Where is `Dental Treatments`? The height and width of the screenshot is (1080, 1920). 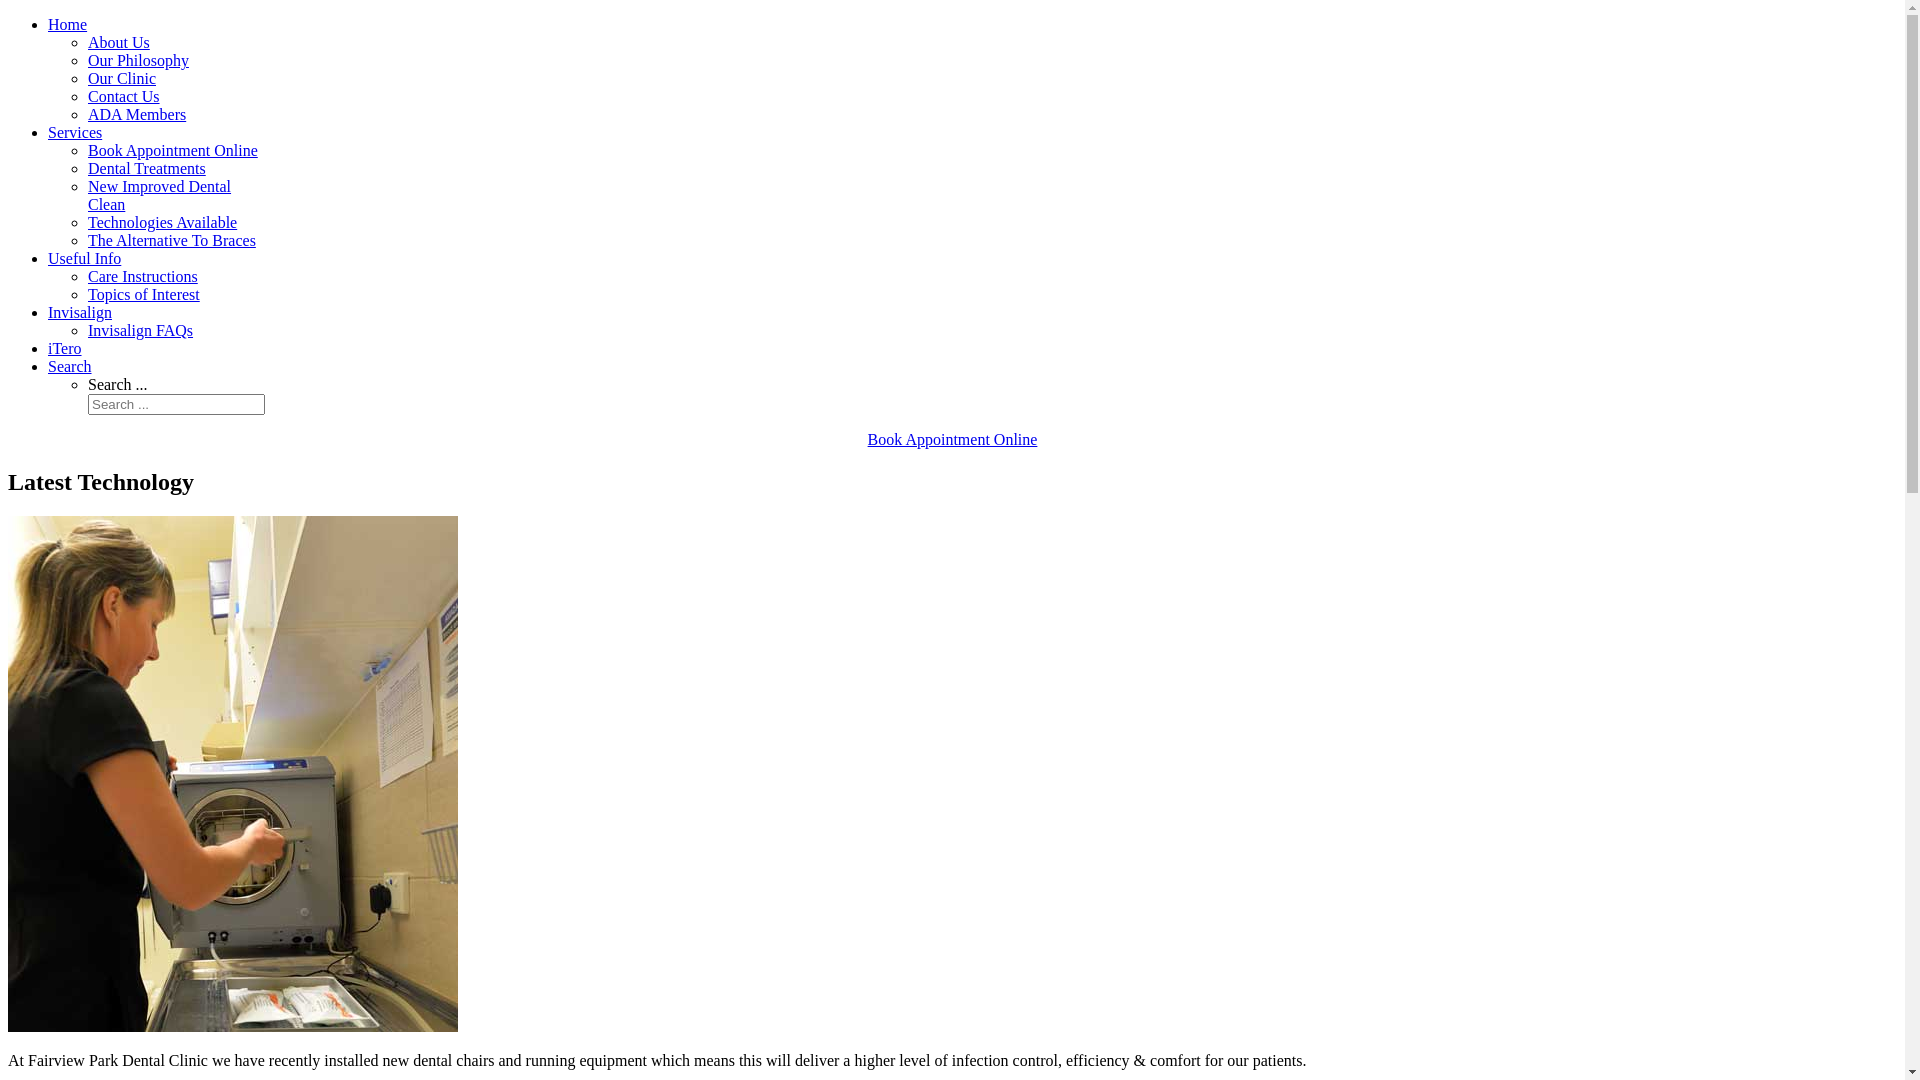 Dental Treatments is located at coordinates (147, 168).